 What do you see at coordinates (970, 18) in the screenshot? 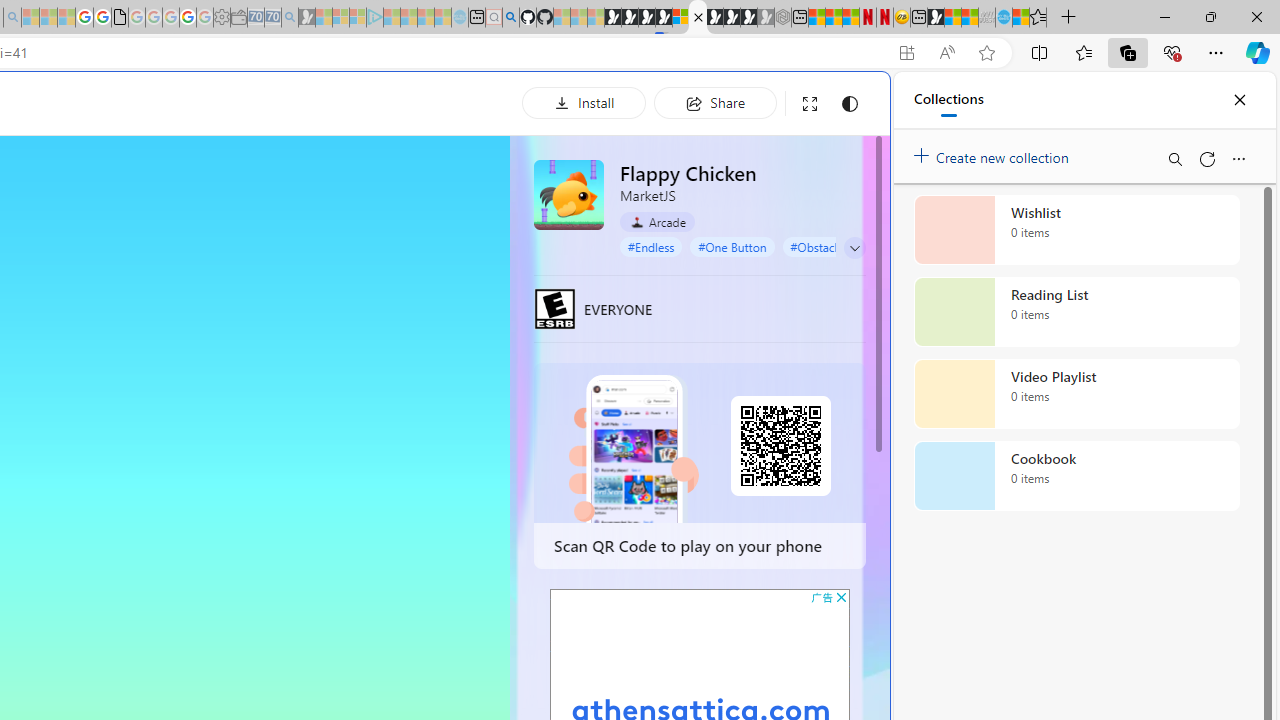
I see `Earth has six continents not seven, radical new study claims` at bounding box center [970, 18].